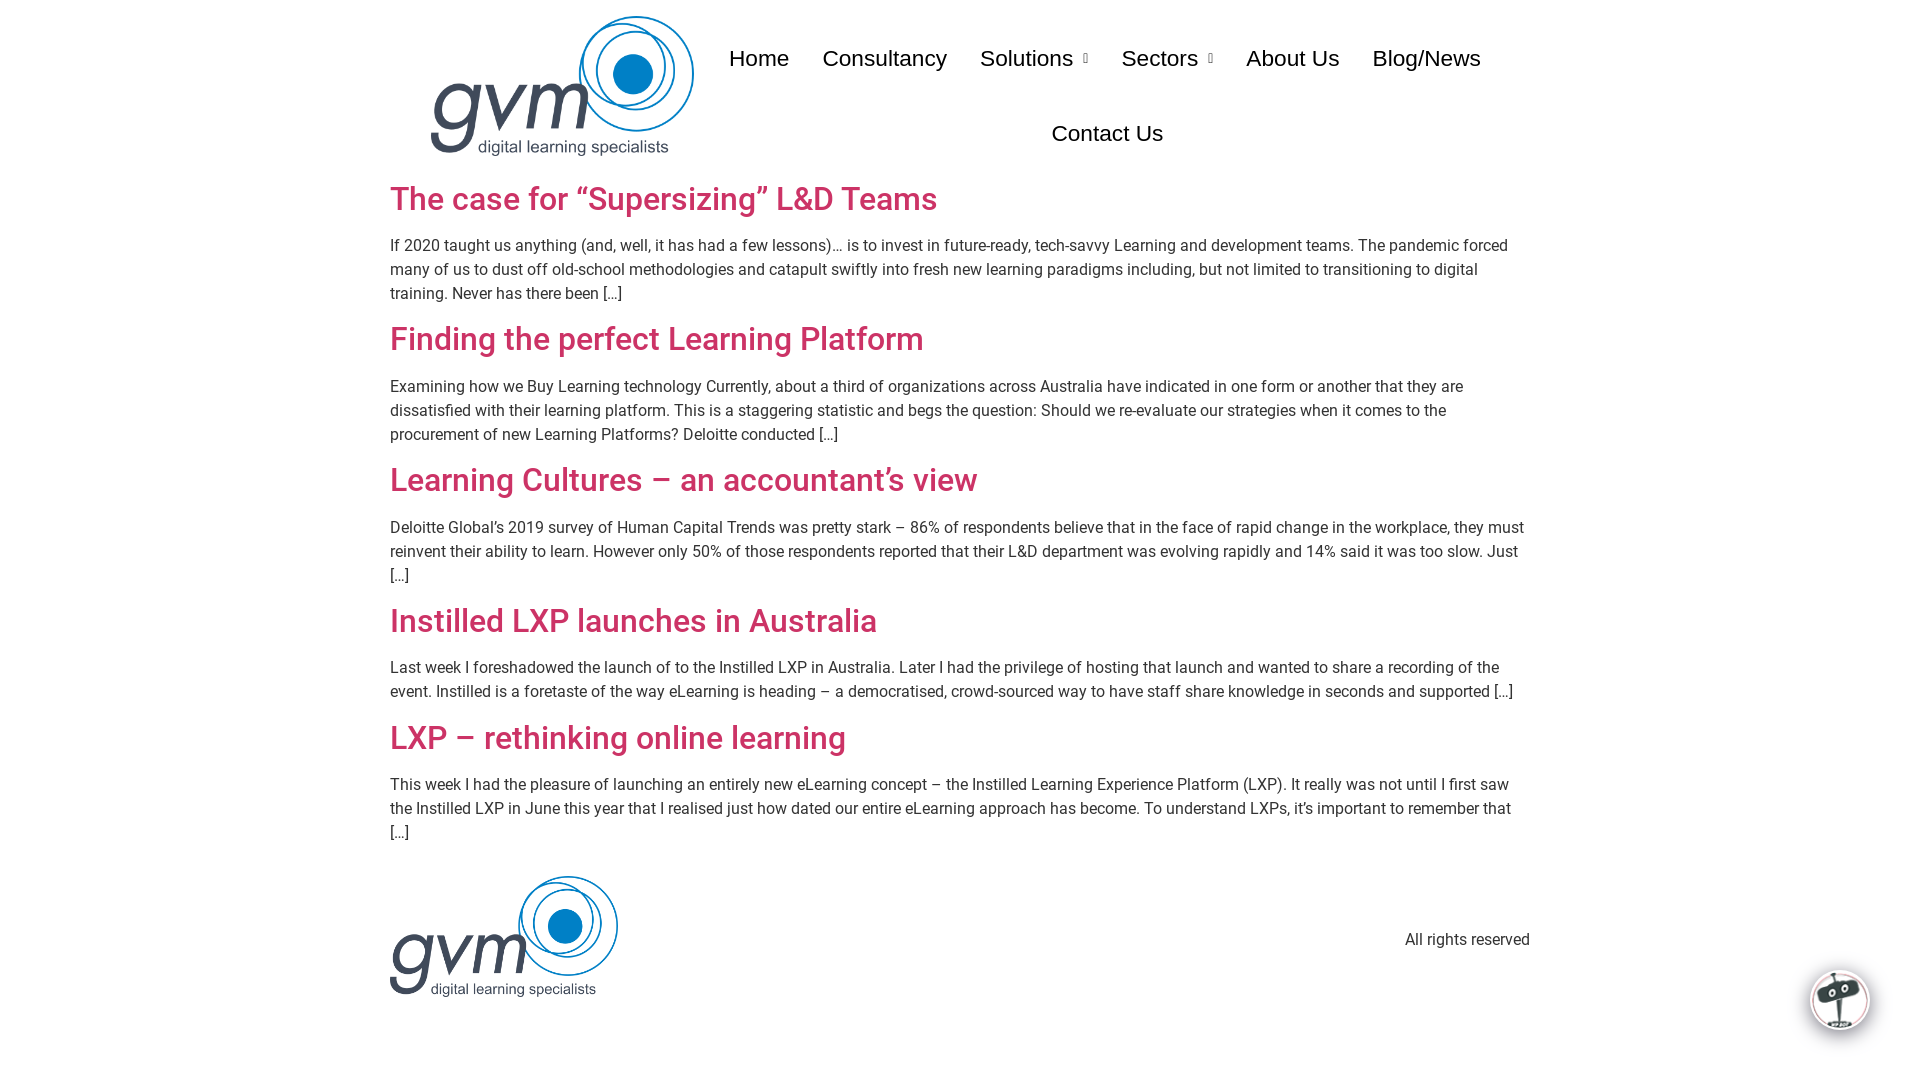  I want to click on Finding the perfect Learning Platform, so click(657, 339).